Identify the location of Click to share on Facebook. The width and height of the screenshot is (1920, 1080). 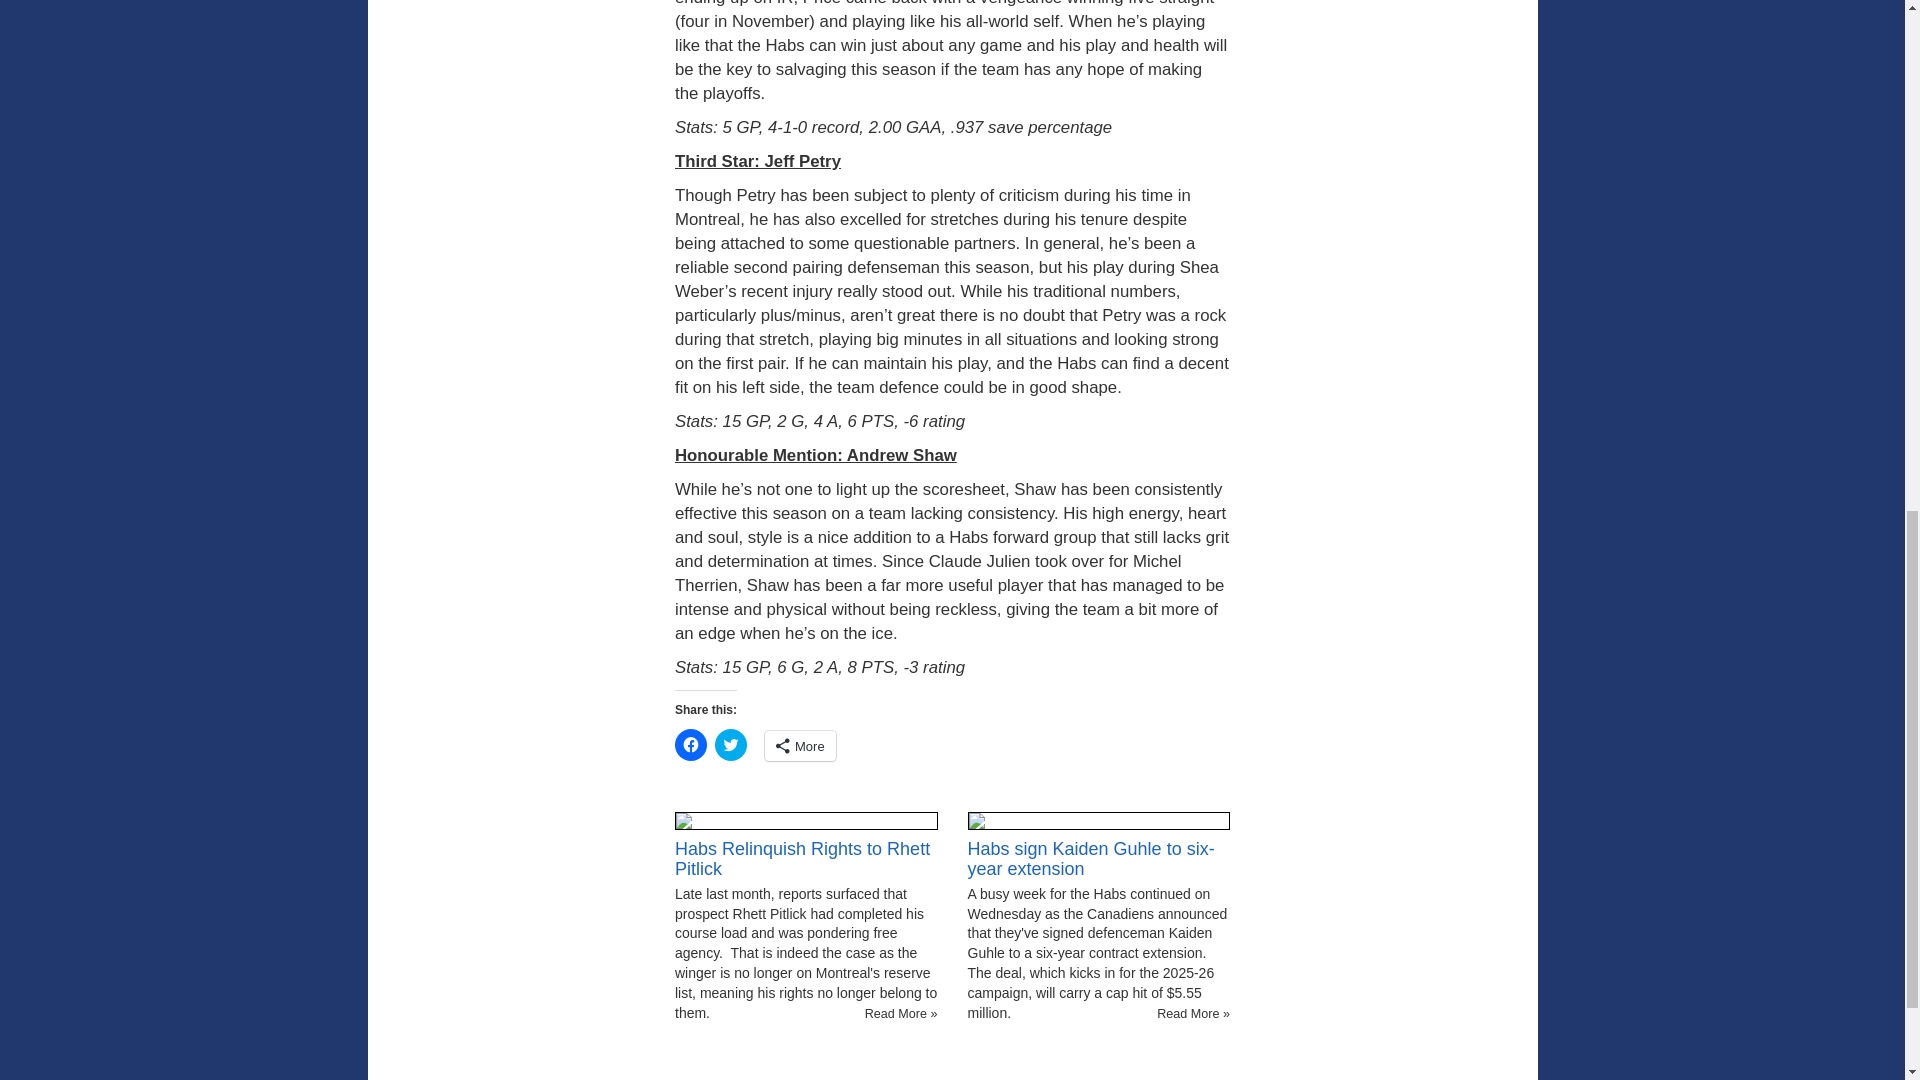
(690, 745).